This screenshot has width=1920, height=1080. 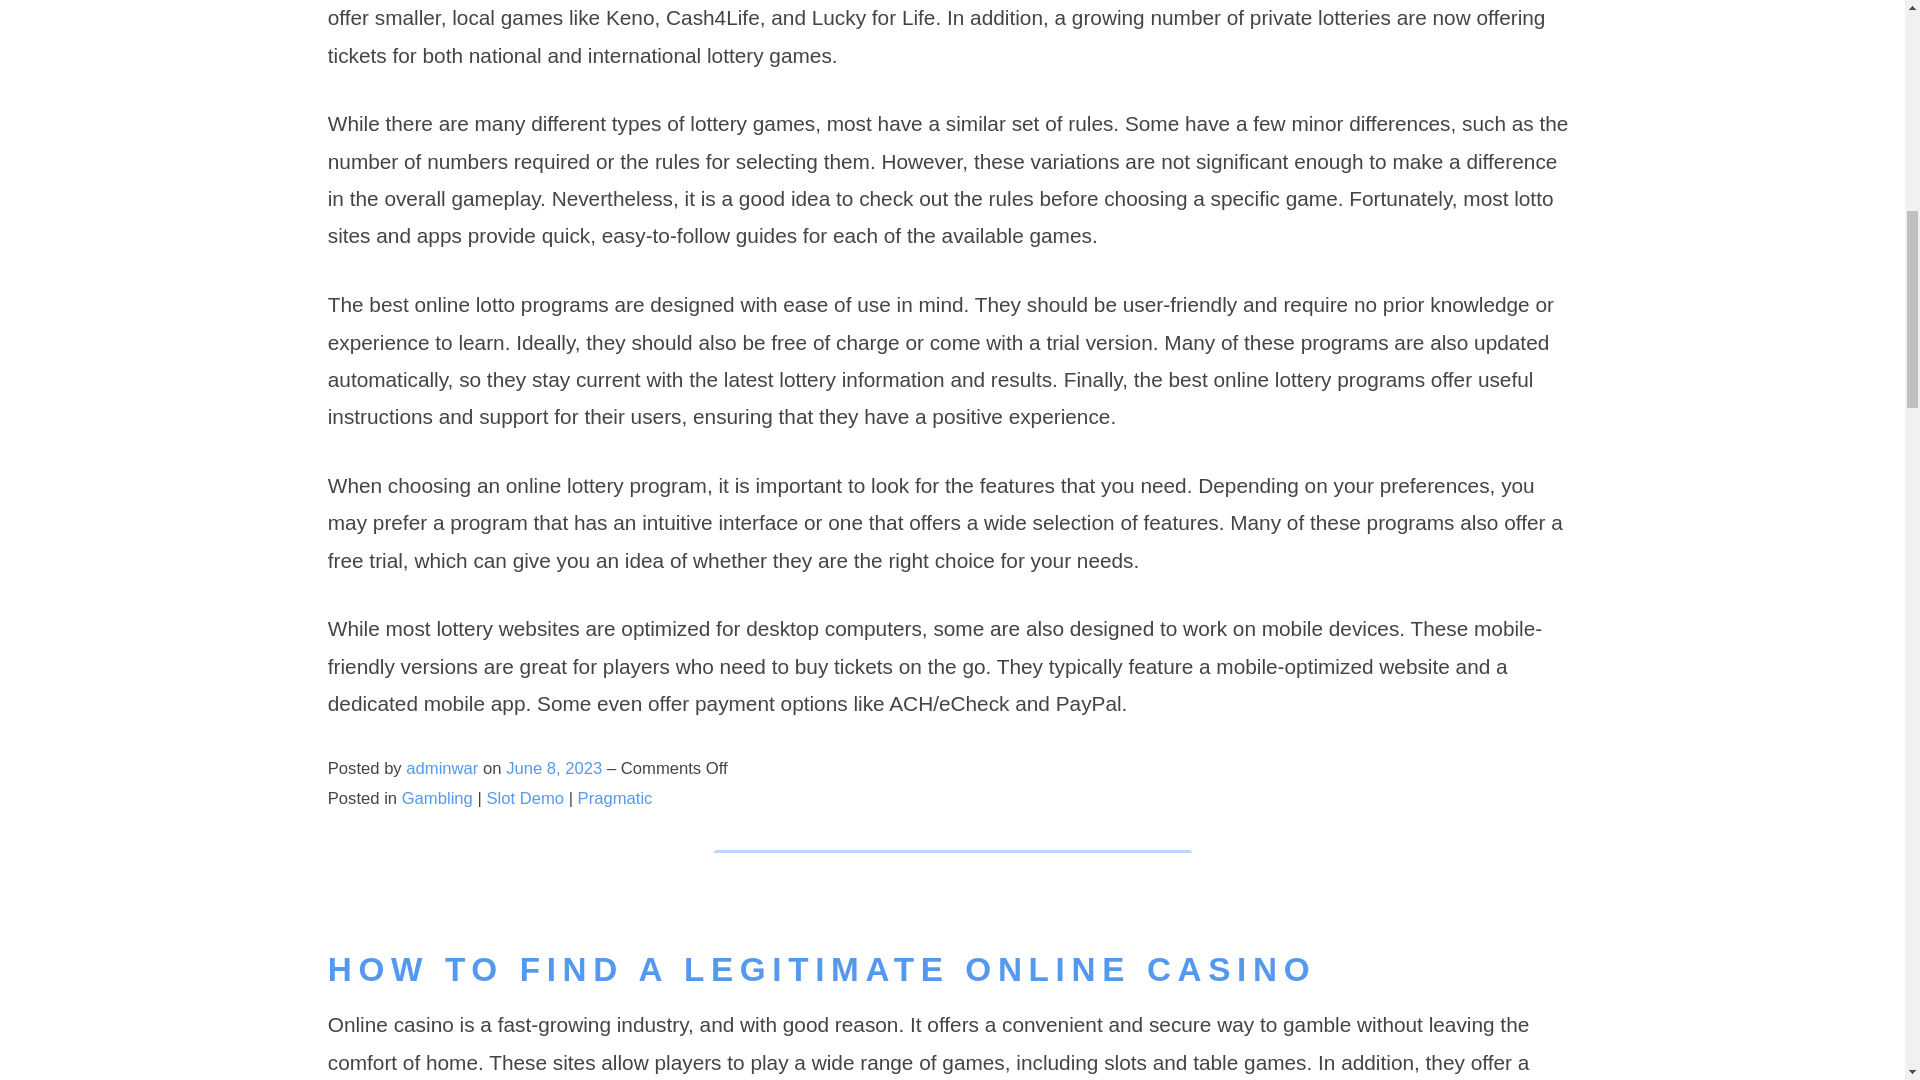 What do you see at coordinates (436, 798) in the screenshot?
I see `Gambling` at bounding box center [436, 798].